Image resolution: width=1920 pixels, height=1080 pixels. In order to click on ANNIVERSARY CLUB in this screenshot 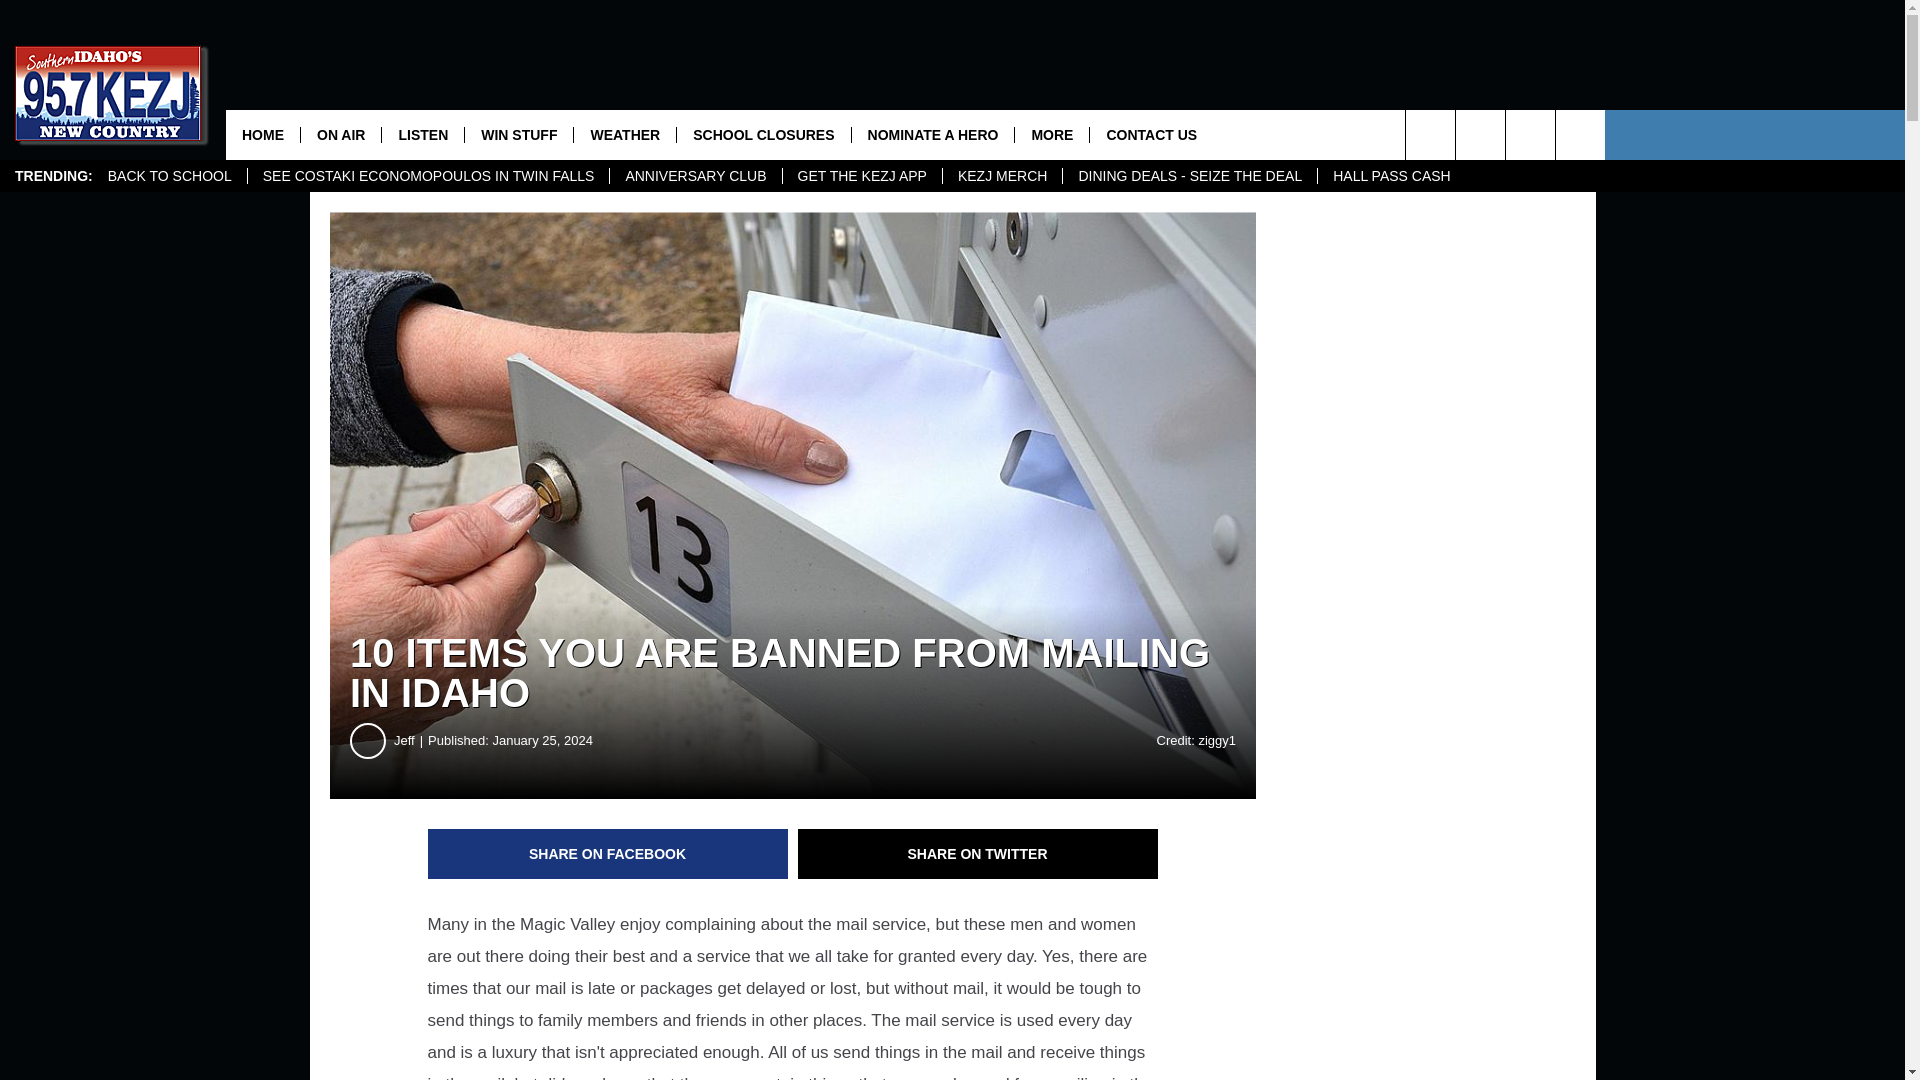, I will do `click(694, 176)`.